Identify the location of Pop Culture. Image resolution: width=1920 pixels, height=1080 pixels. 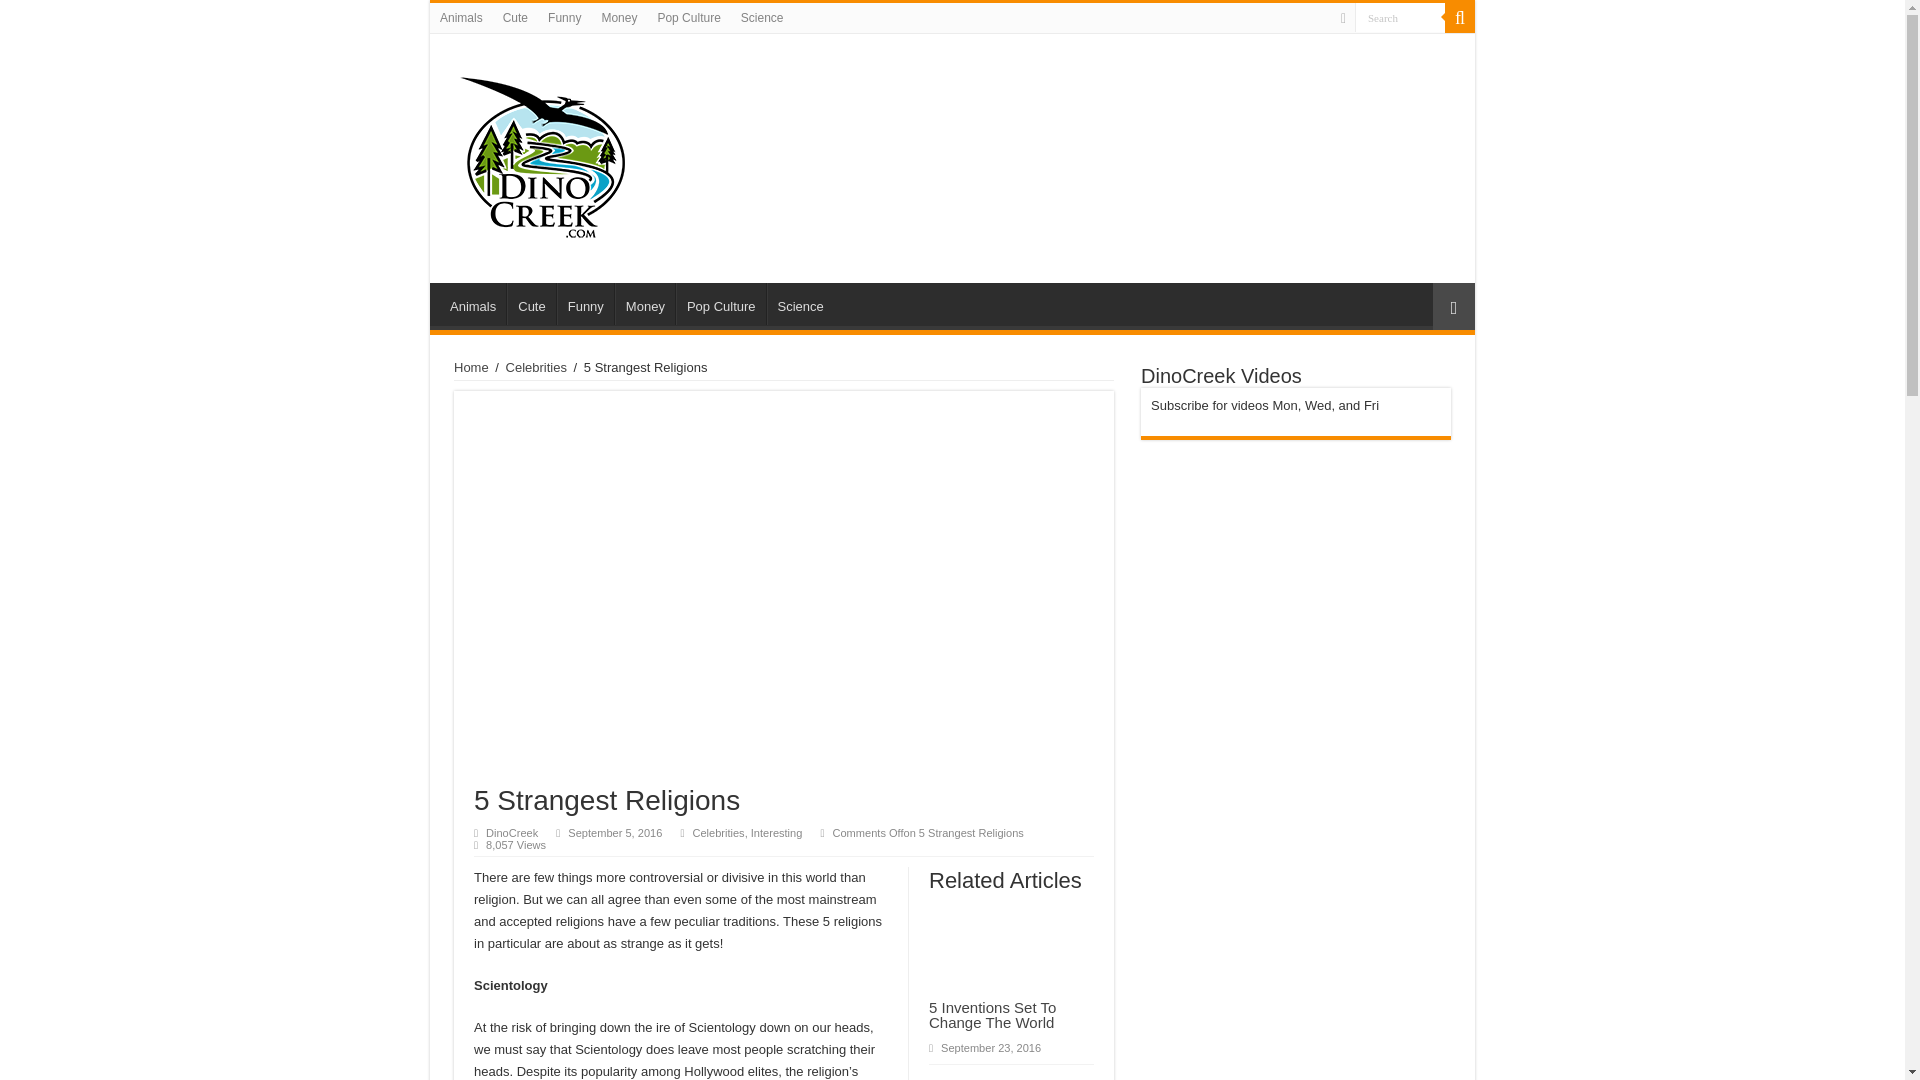
(688, 18).